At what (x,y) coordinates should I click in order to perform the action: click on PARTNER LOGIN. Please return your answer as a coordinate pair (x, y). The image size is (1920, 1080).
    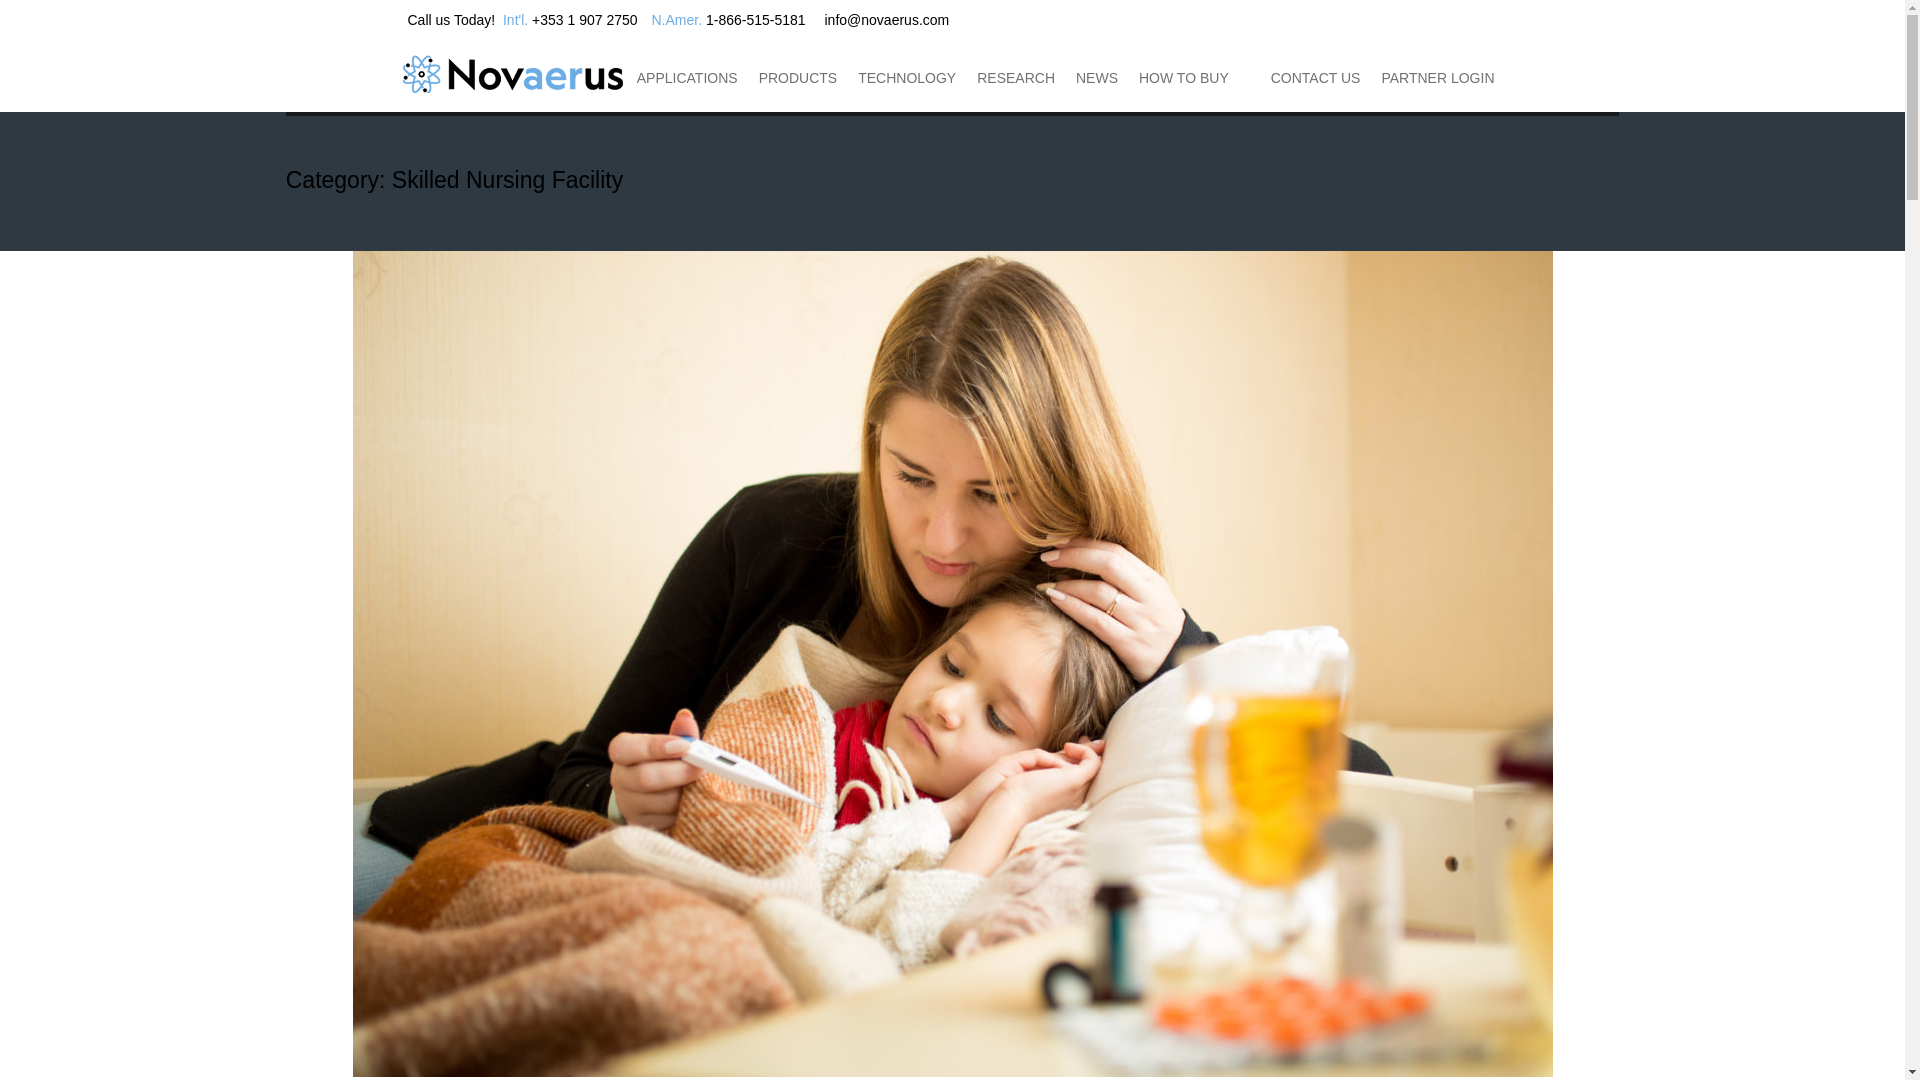
    Looking at the image, I should click on (1436, 78).